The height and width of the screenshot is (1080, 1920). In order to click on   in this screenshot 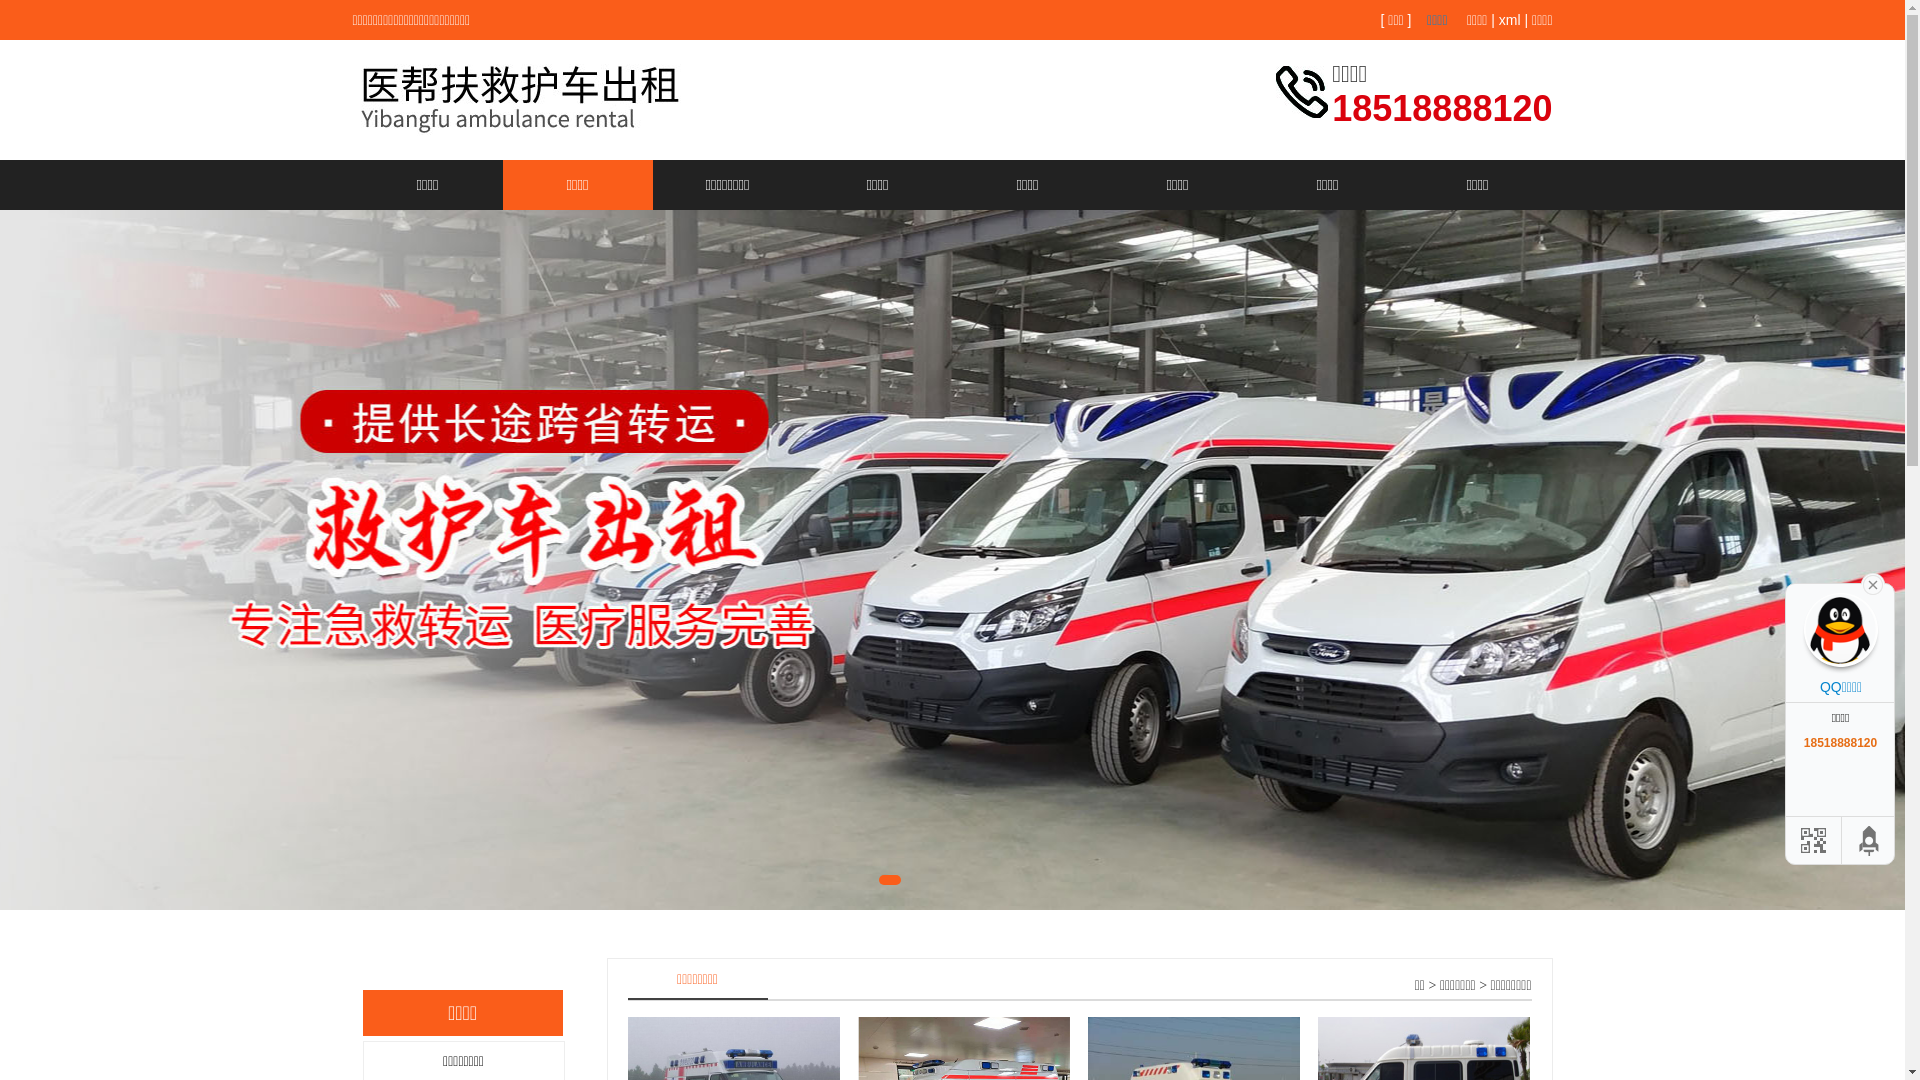, I will do `click(1873, 583)`.